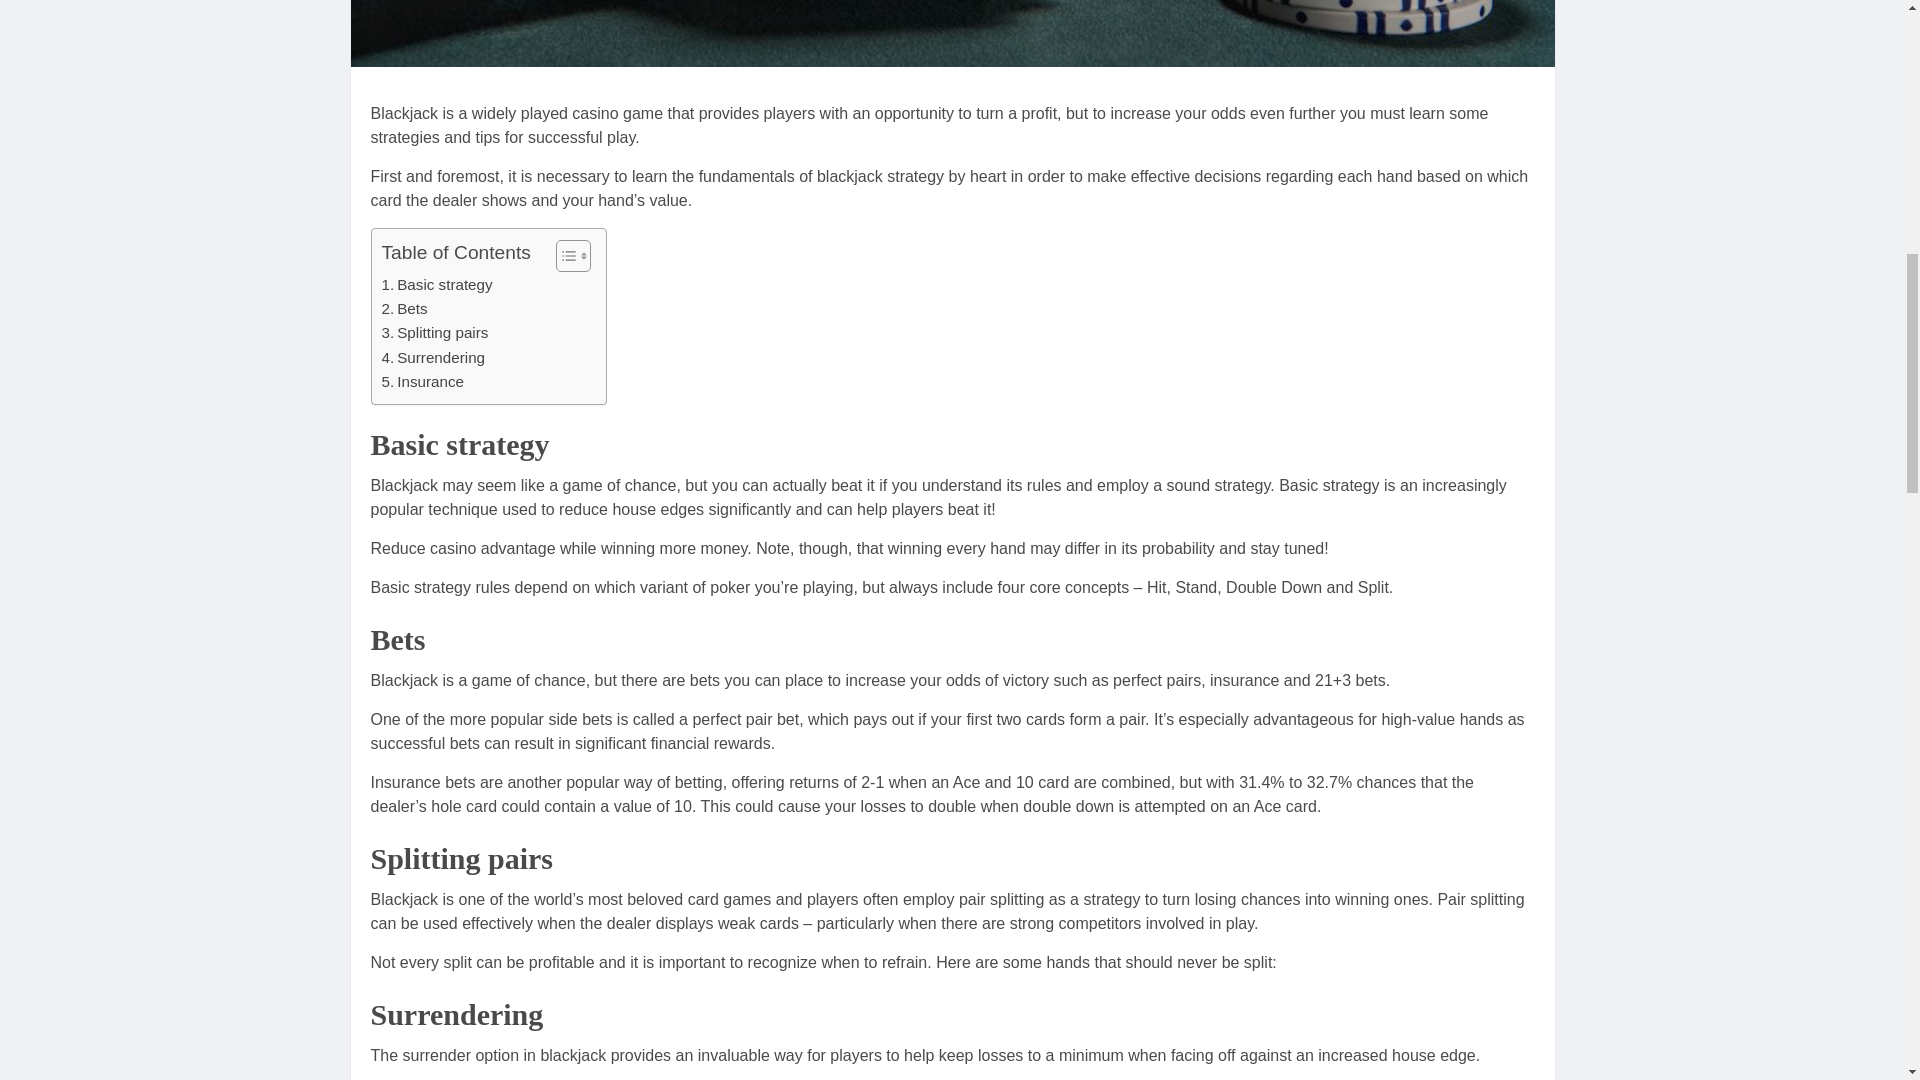 This screenshot has height=1080, width=1920. Describe the element at coordinates (438, 285) in the screenshot. I see `Basic strategy` at that location.